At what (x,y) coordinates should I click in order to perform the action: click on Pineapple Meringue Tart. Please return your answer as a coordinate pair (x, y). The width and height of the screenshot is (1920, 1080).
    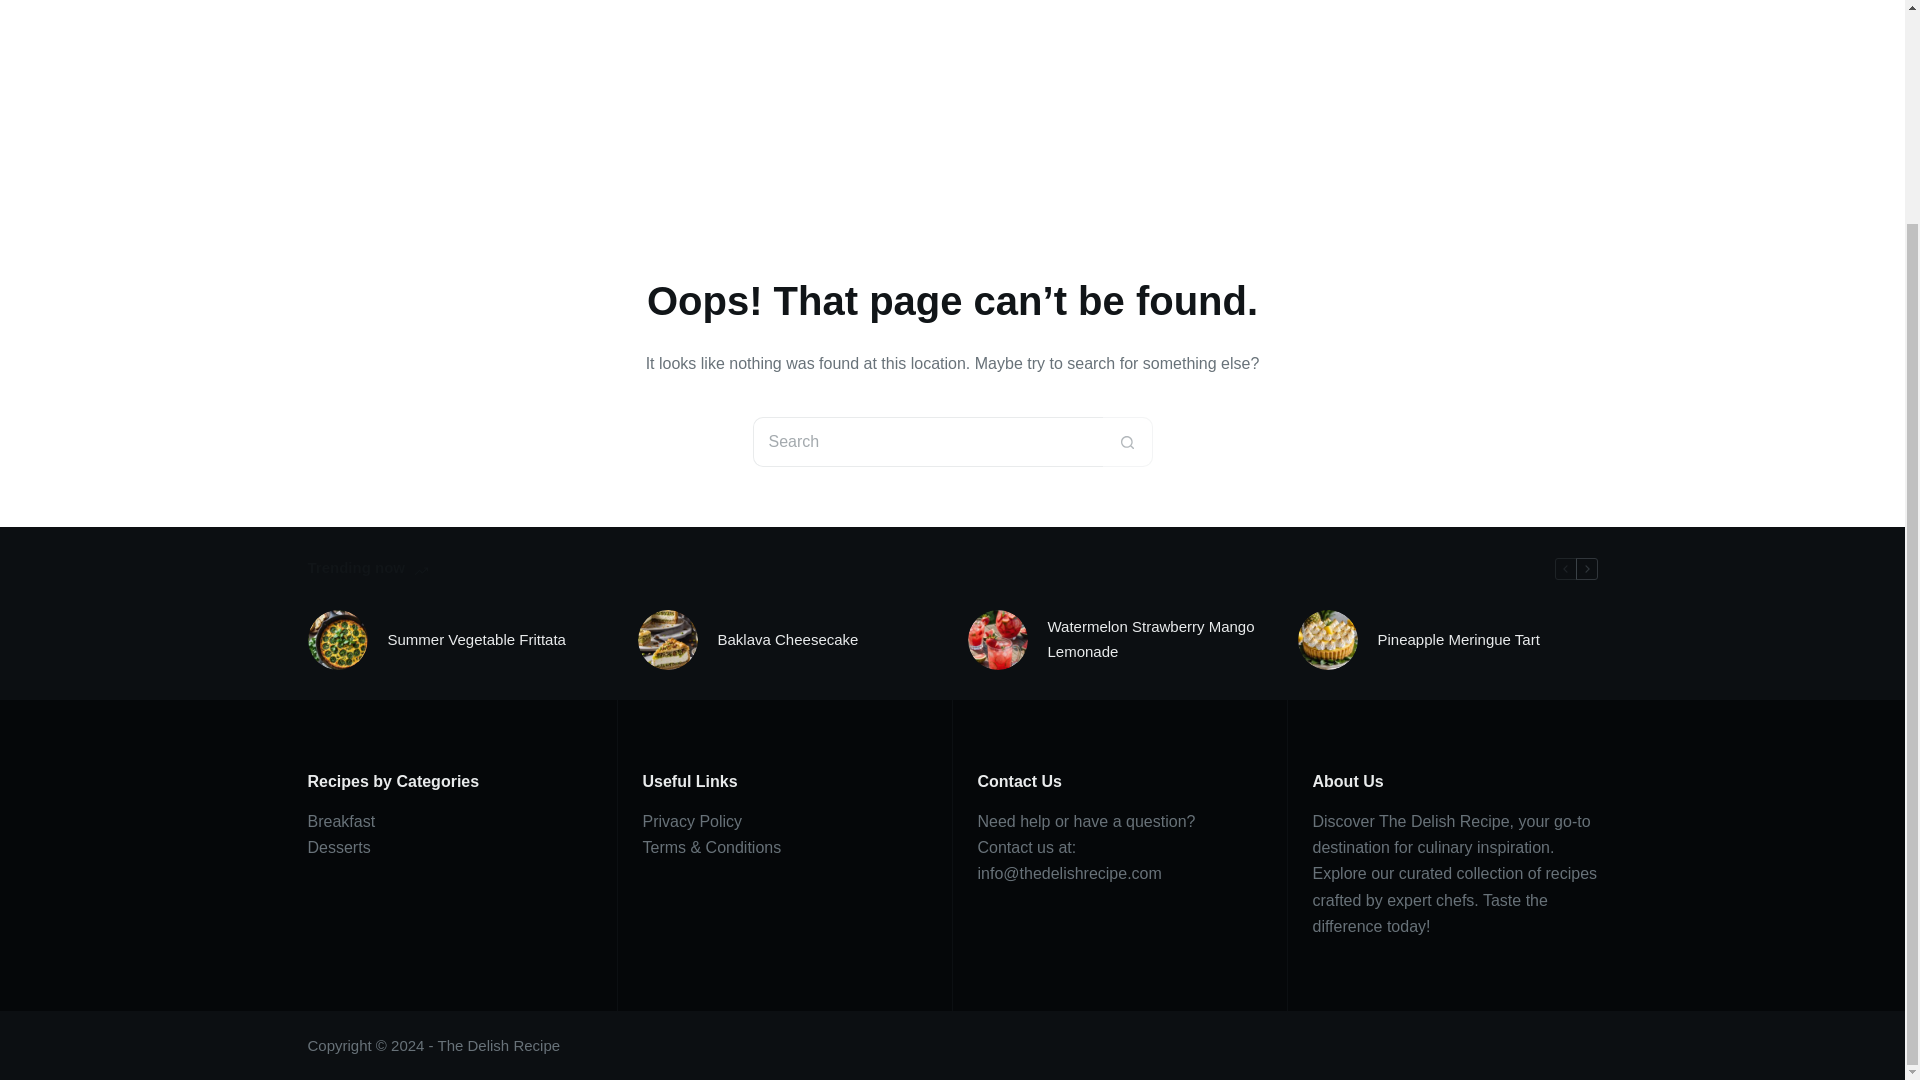
    Looking at the image, I should click on (1458, 640).